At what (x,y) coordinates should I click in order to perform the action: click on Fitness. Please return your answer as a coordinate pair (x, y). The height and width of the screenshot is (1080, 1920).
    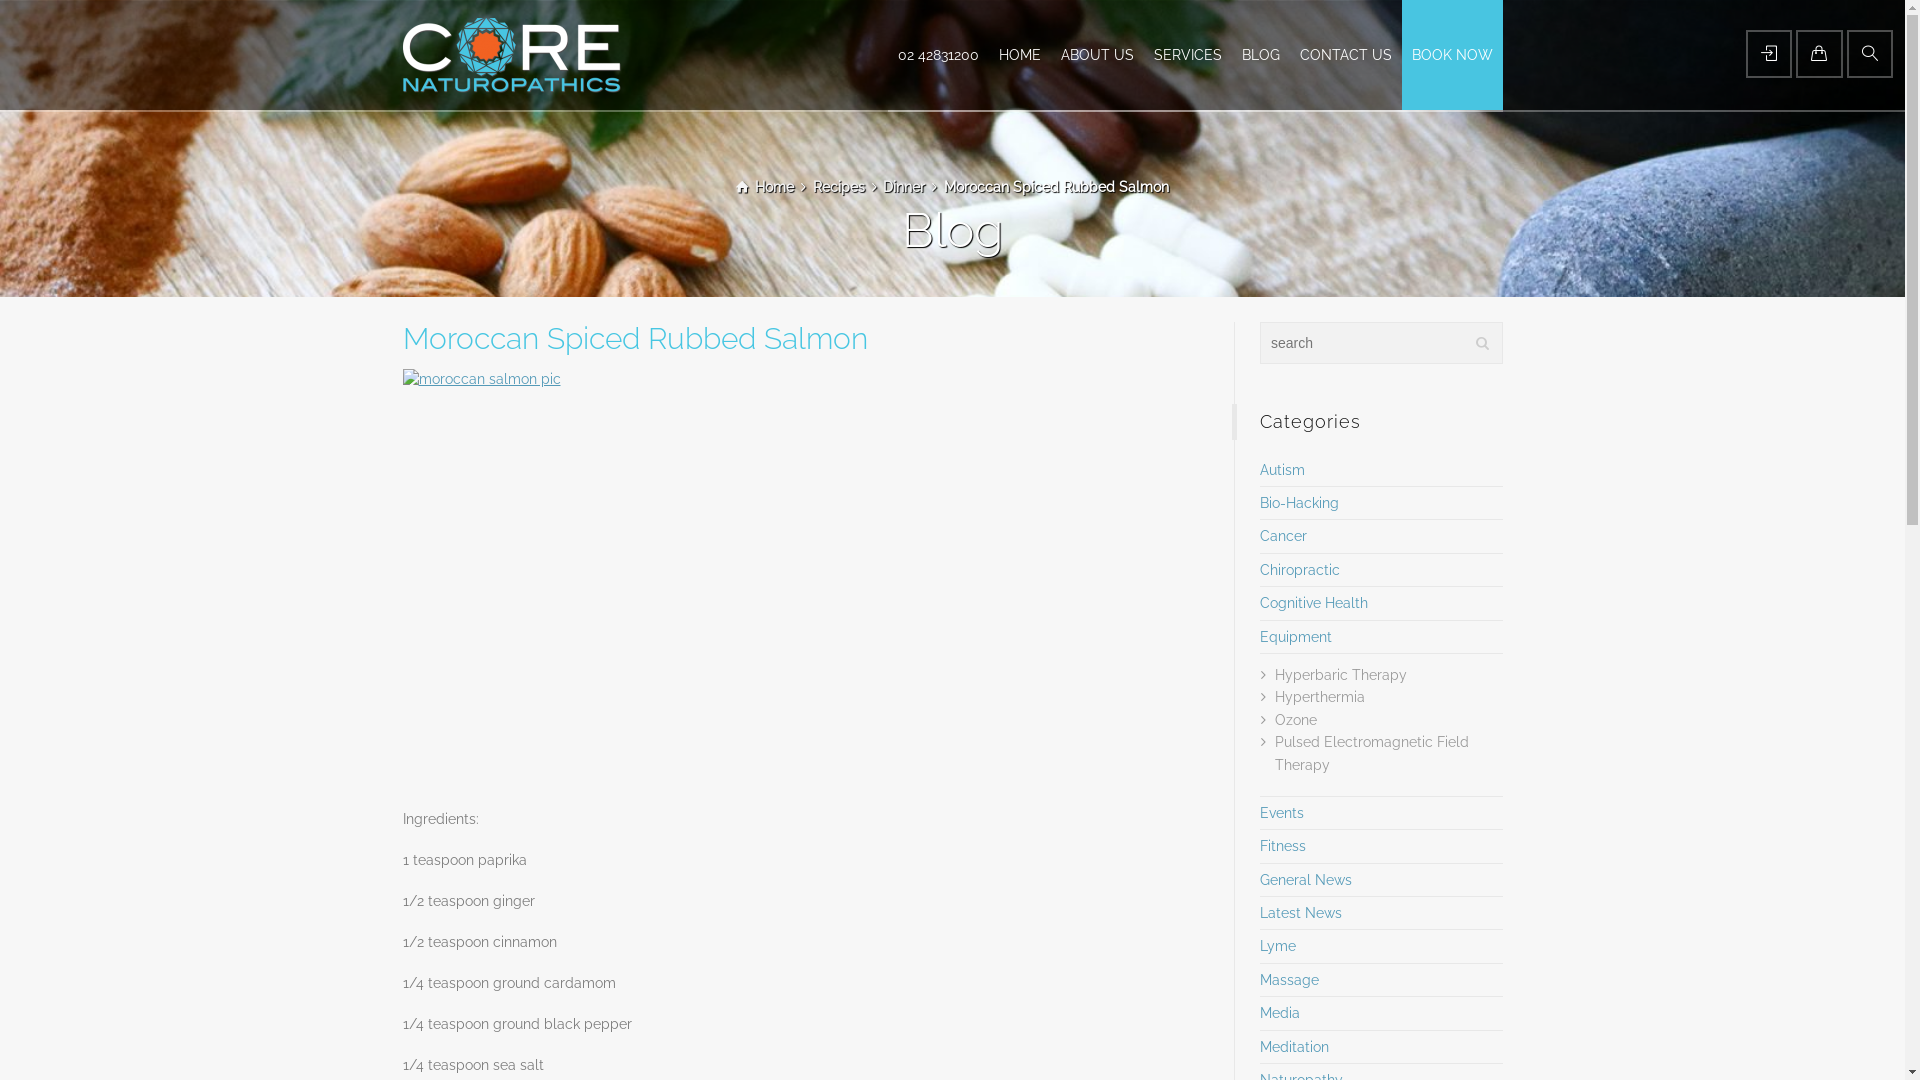
    Looking at the image, I should click on (1283, 846).